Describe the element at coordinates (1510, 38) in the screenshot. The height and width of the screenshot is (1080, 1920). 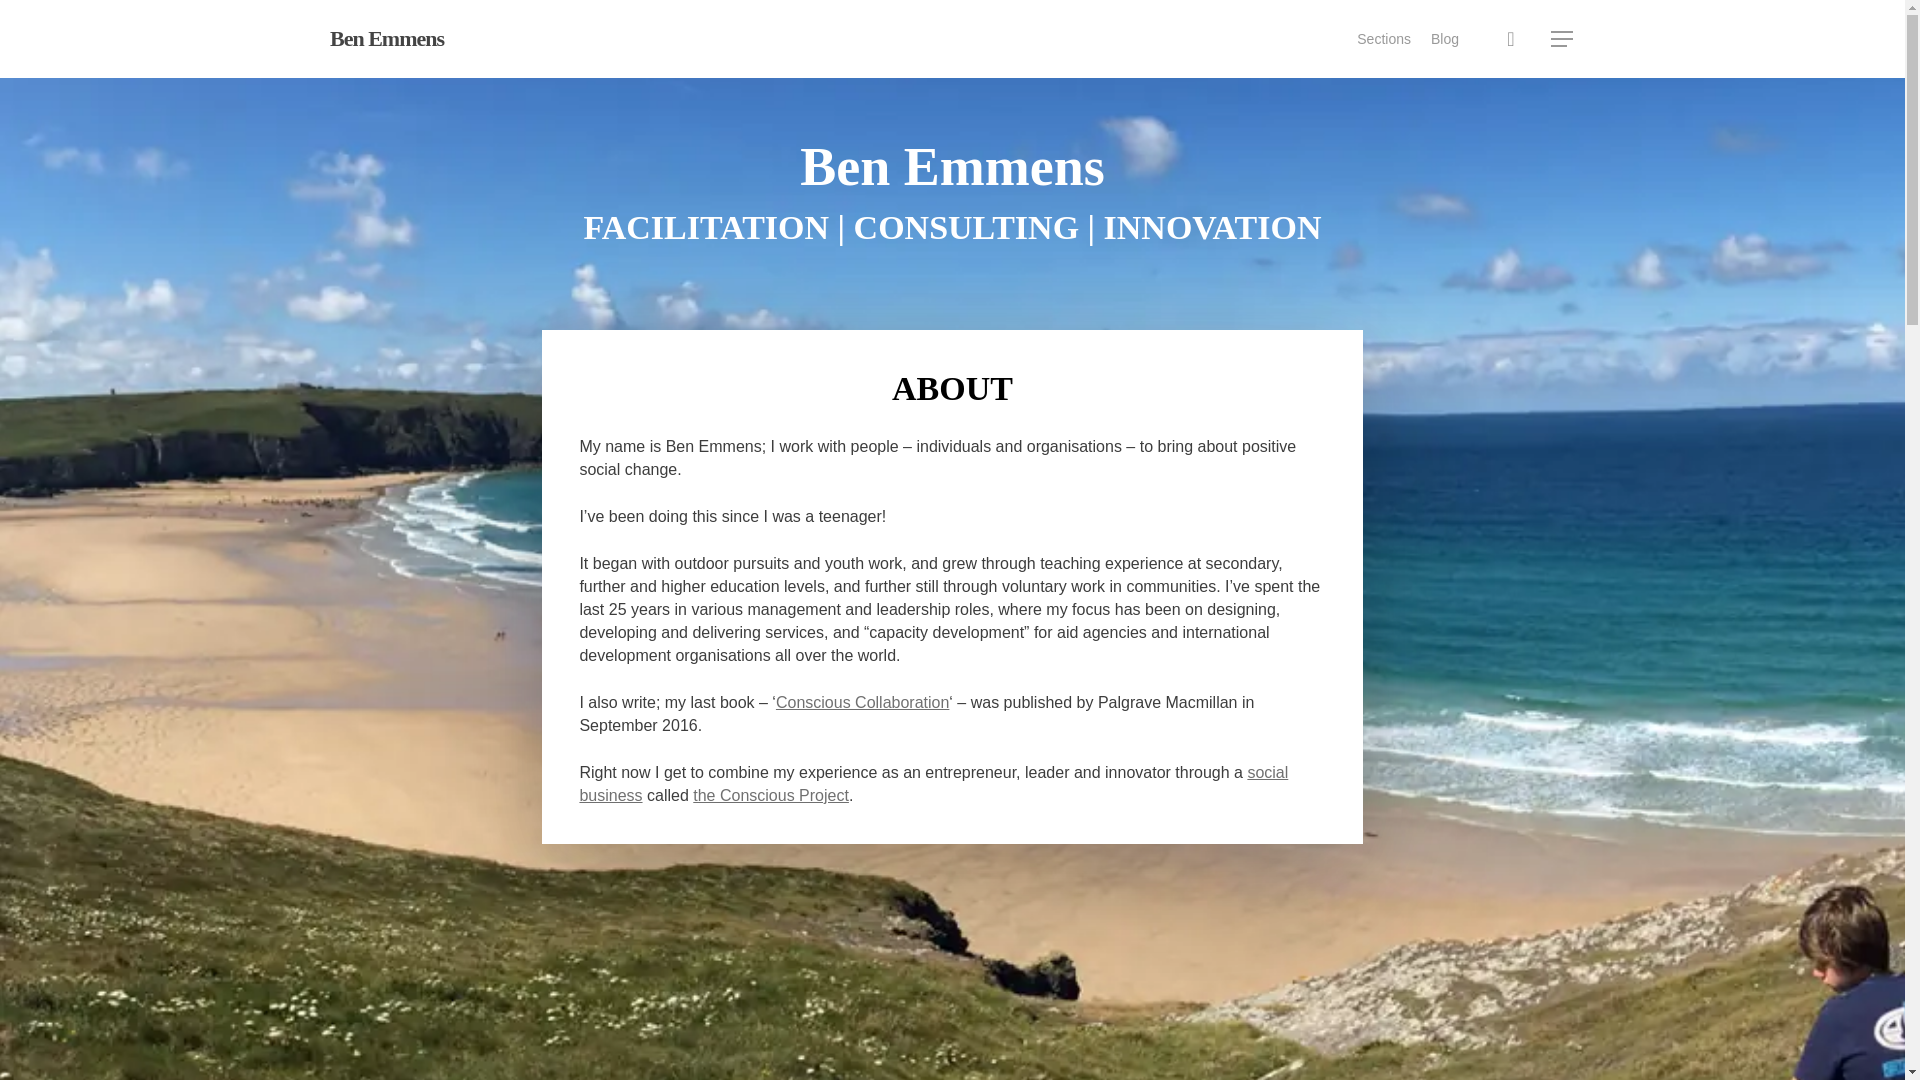
I see `search` at that location.